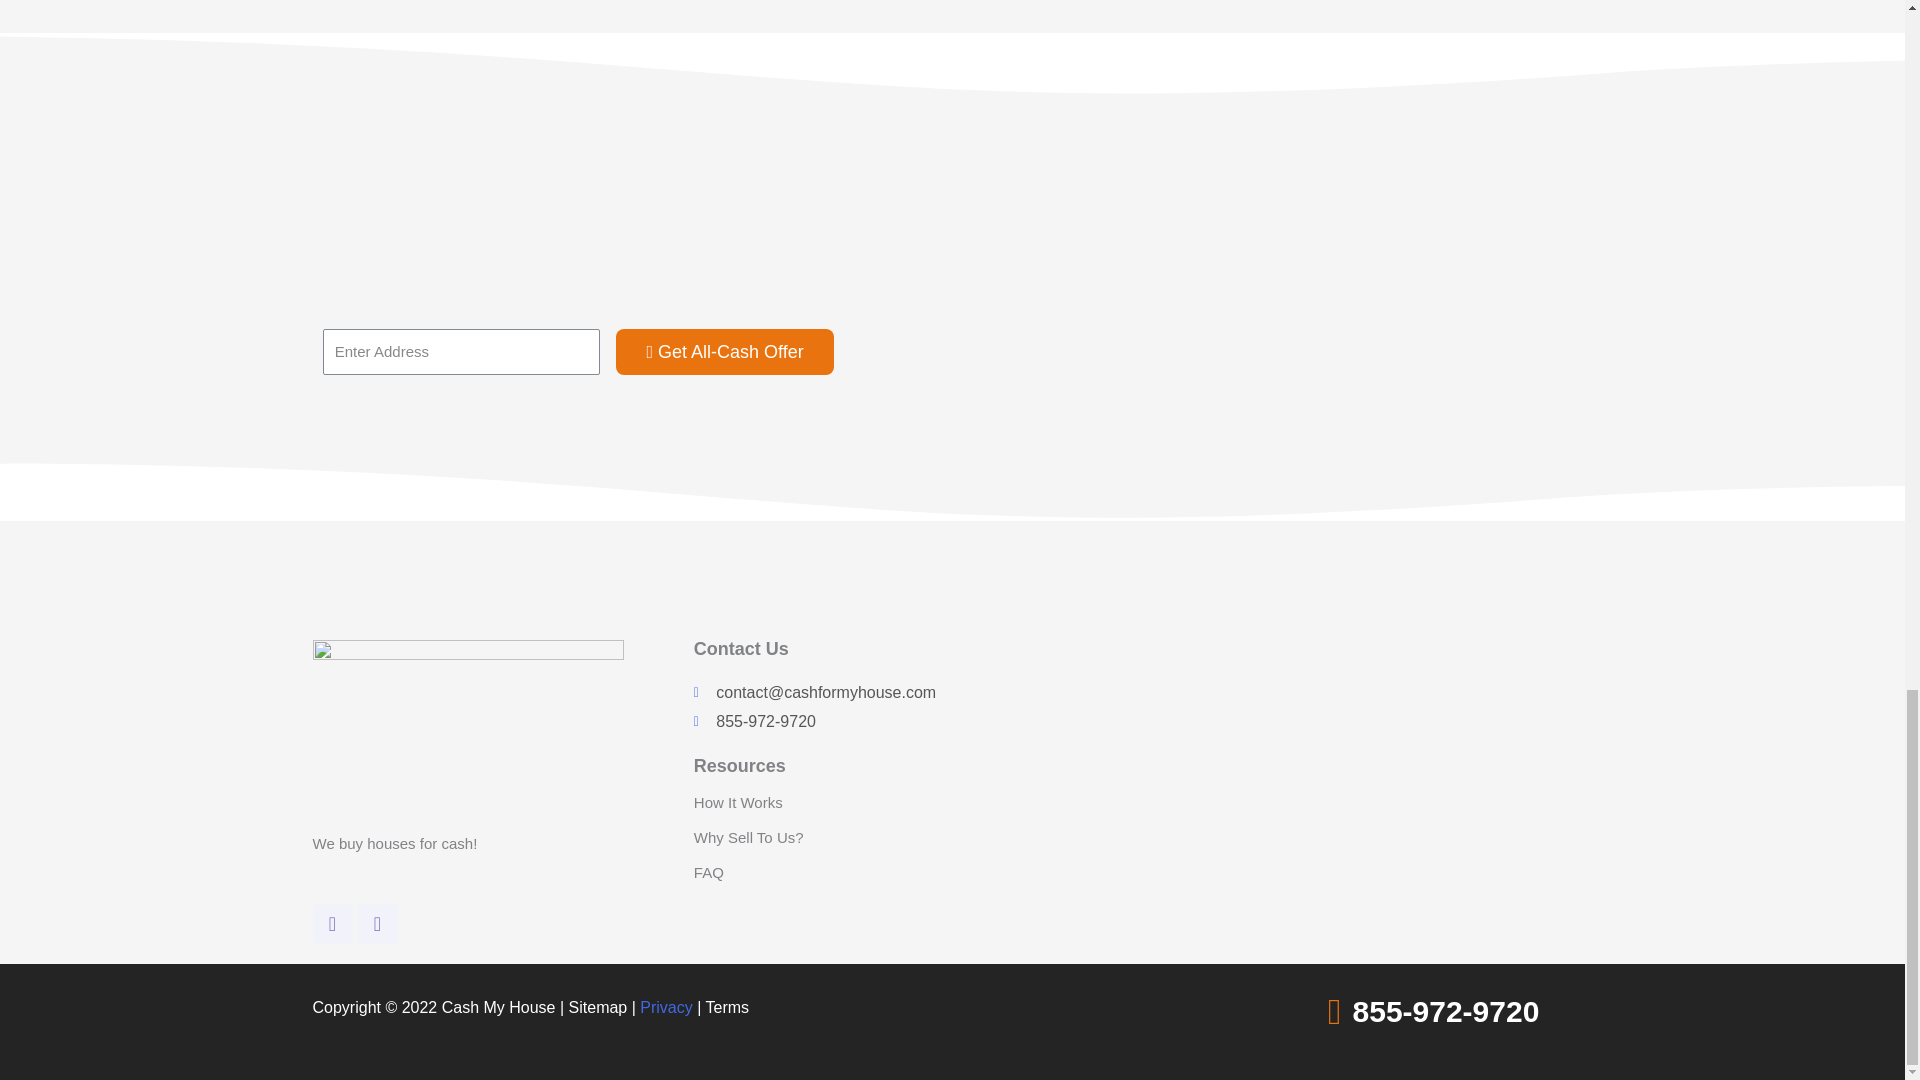  I want to click on How It Works, so click(738, 802).